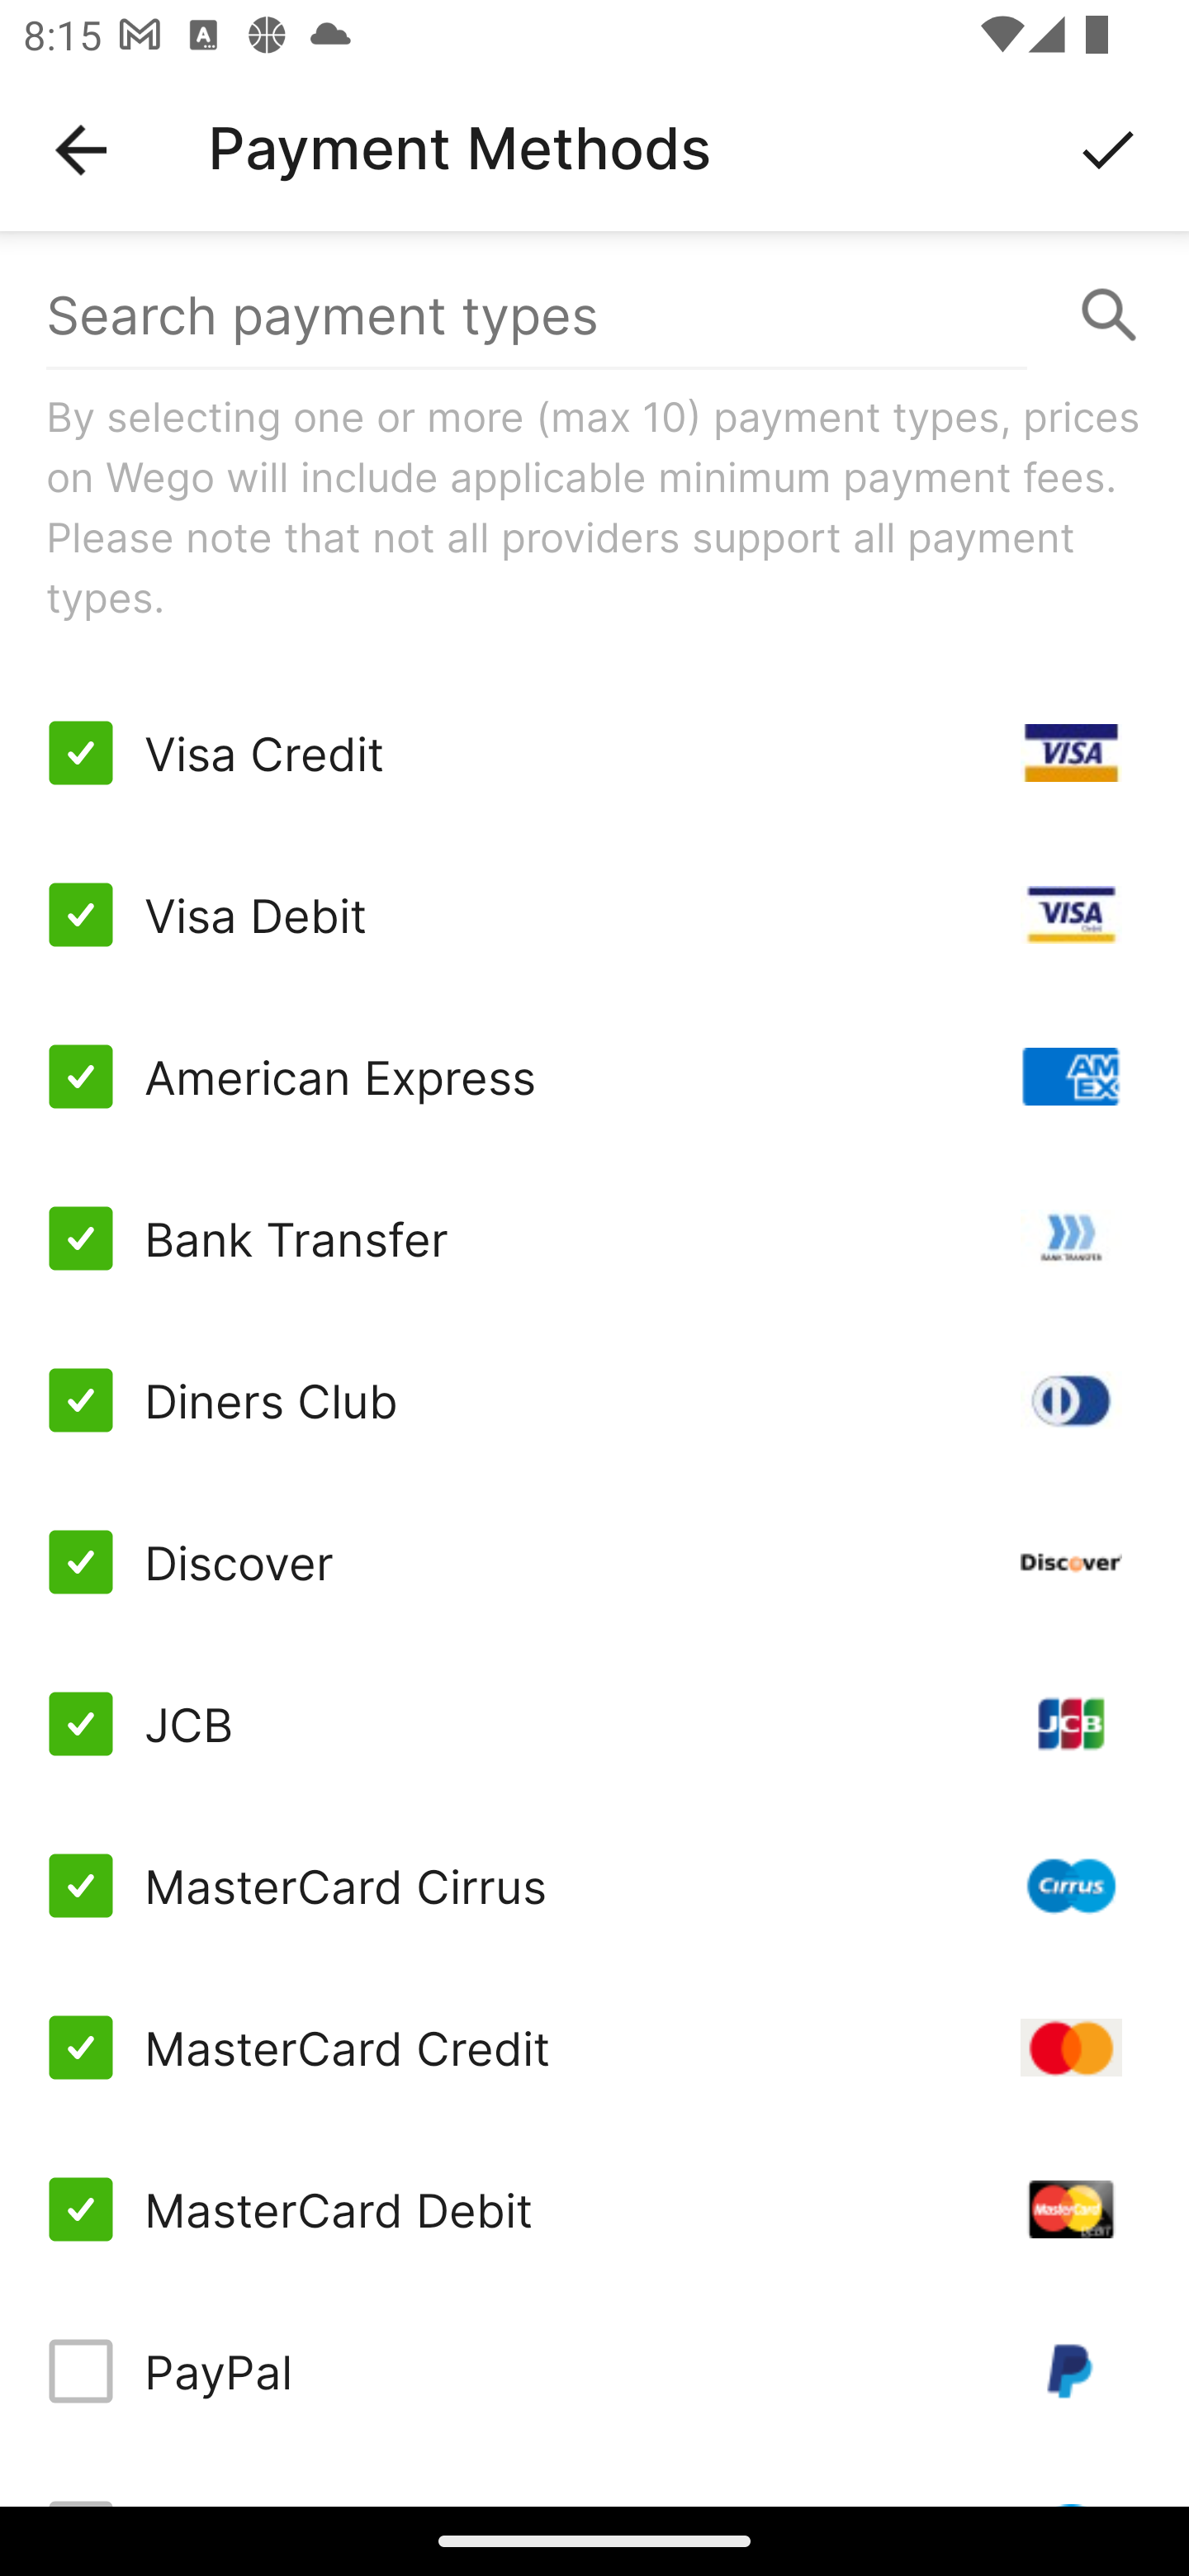 The image size is (1189, 2576). Describe the element at coordinates (594, 915) in the screenshot. I see `Visa Debit` at that location.